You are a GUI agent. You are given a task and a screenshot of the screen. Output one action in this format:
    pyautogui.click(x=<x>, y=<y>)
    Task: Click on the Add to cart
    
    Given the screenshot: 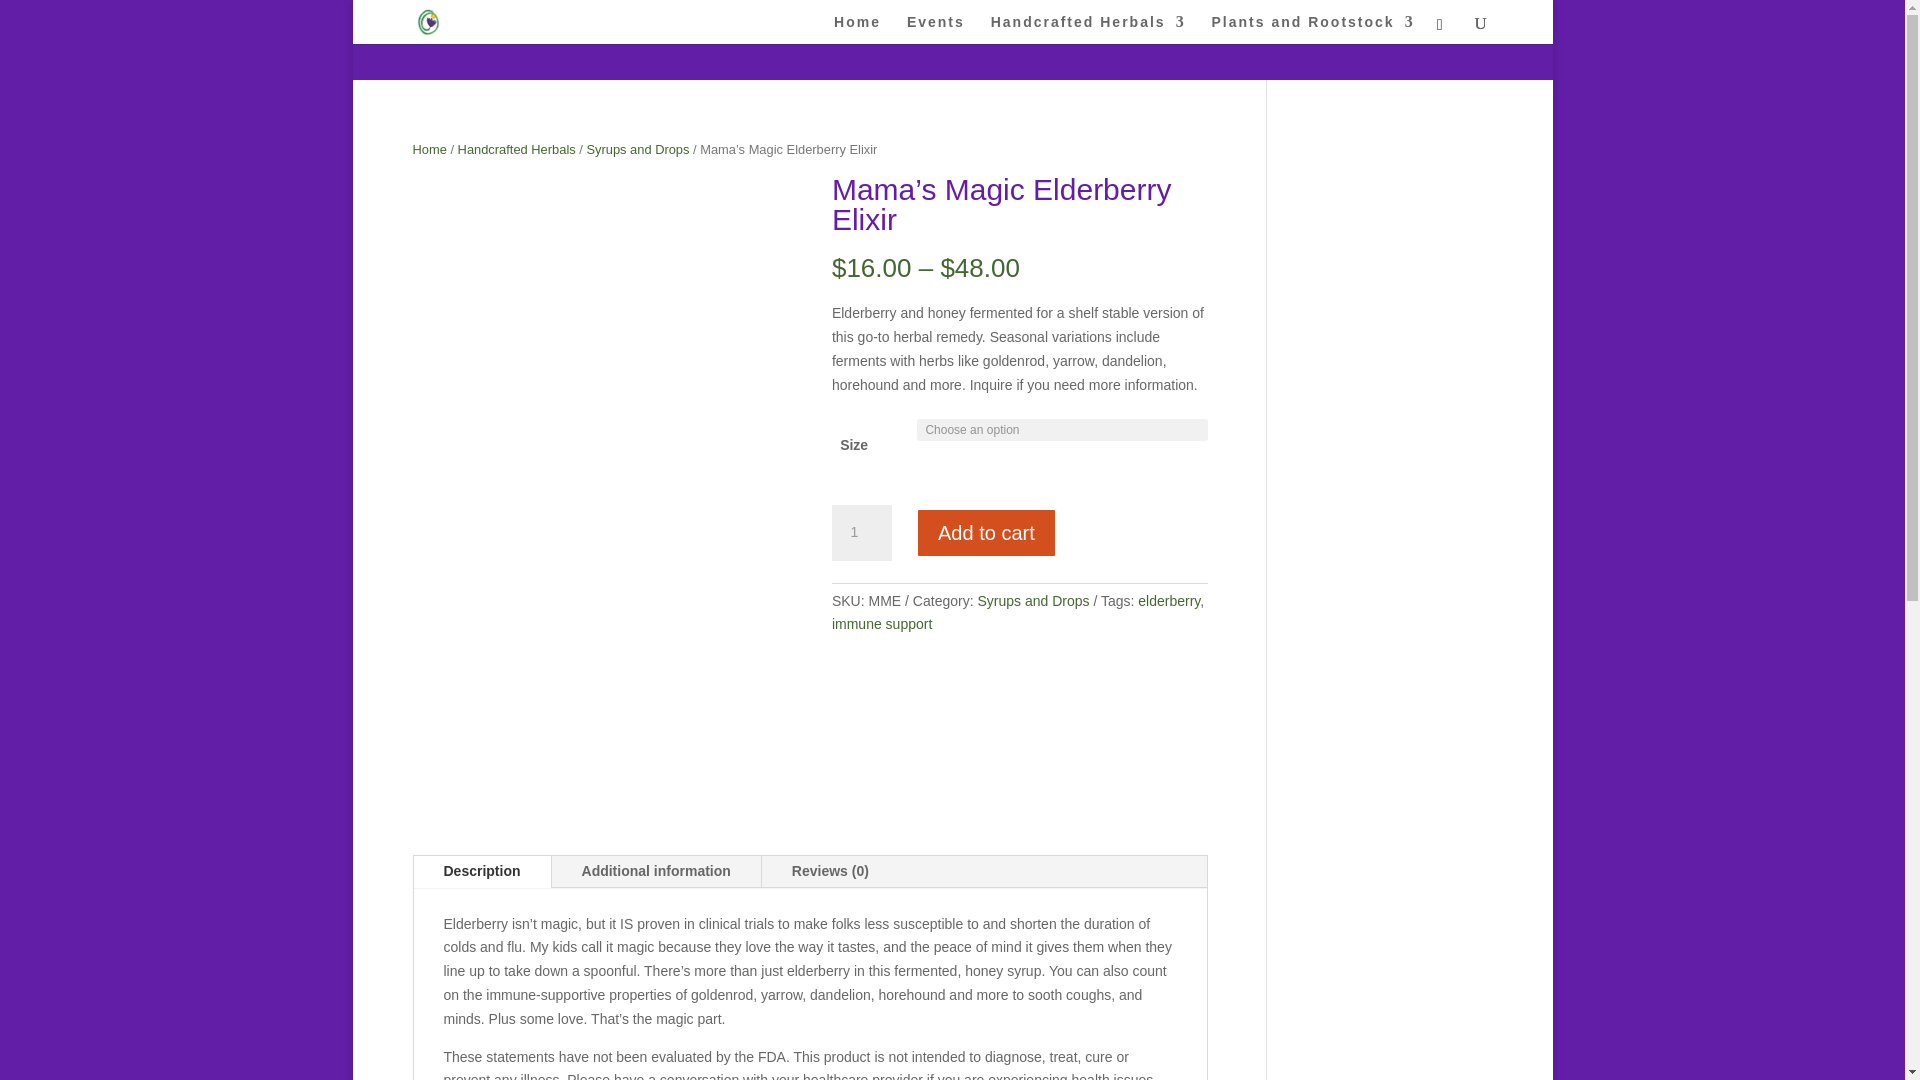 What is the action you would take?
    pyautogui.click(x=986, y=532)
    